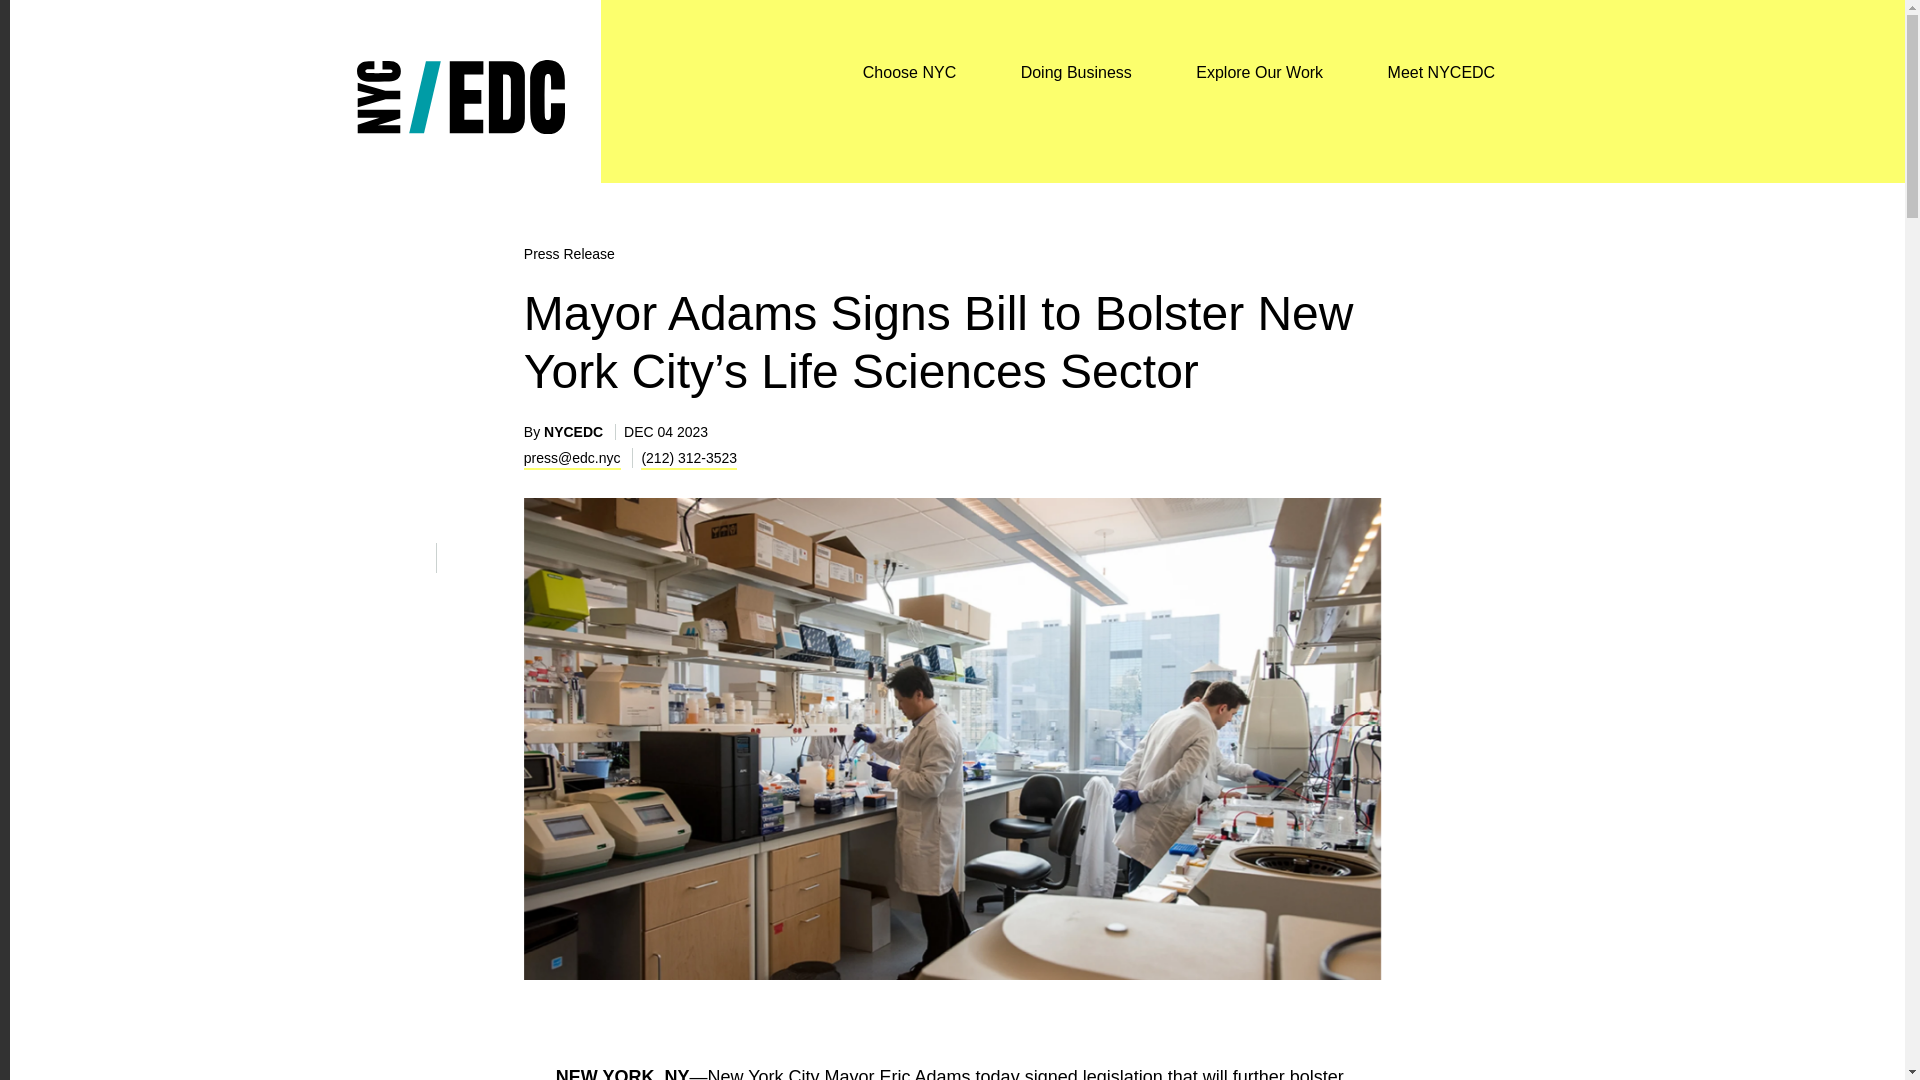 This screenshot has height=1080, width=1920. Describe the element at coordinates (909, 75) in the screenshot. I see `Choose NYC` at that location.